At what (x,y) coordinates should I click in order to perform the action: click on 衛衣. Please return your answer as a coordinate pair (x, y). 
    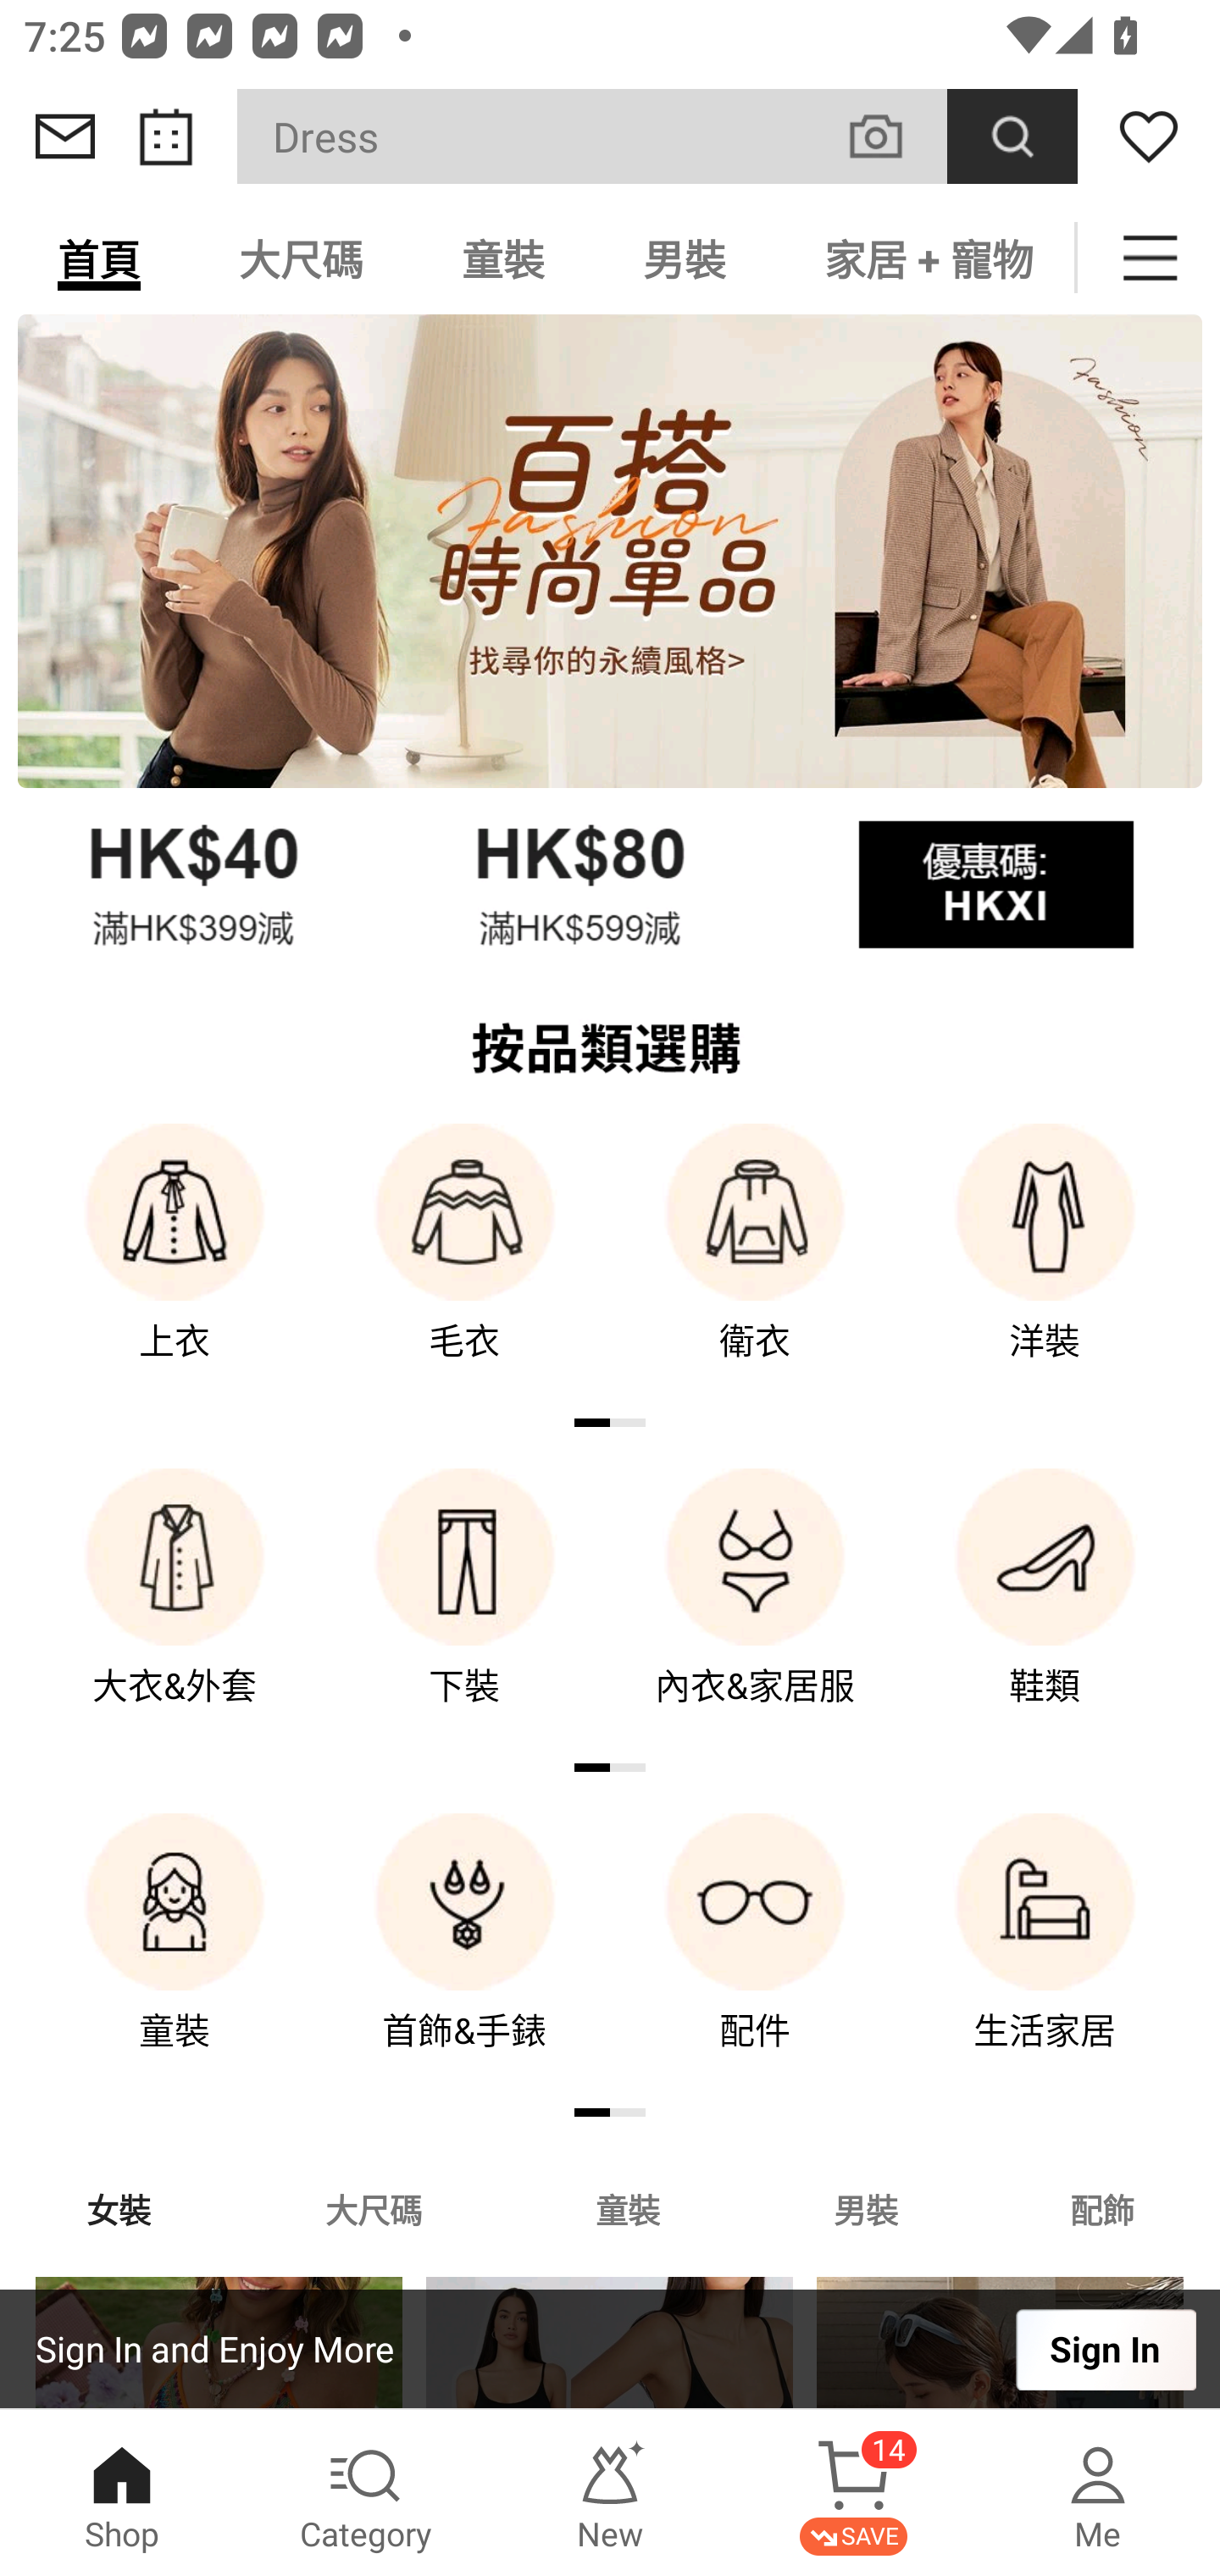
    Looking at the image, I should click on (755, 1264).